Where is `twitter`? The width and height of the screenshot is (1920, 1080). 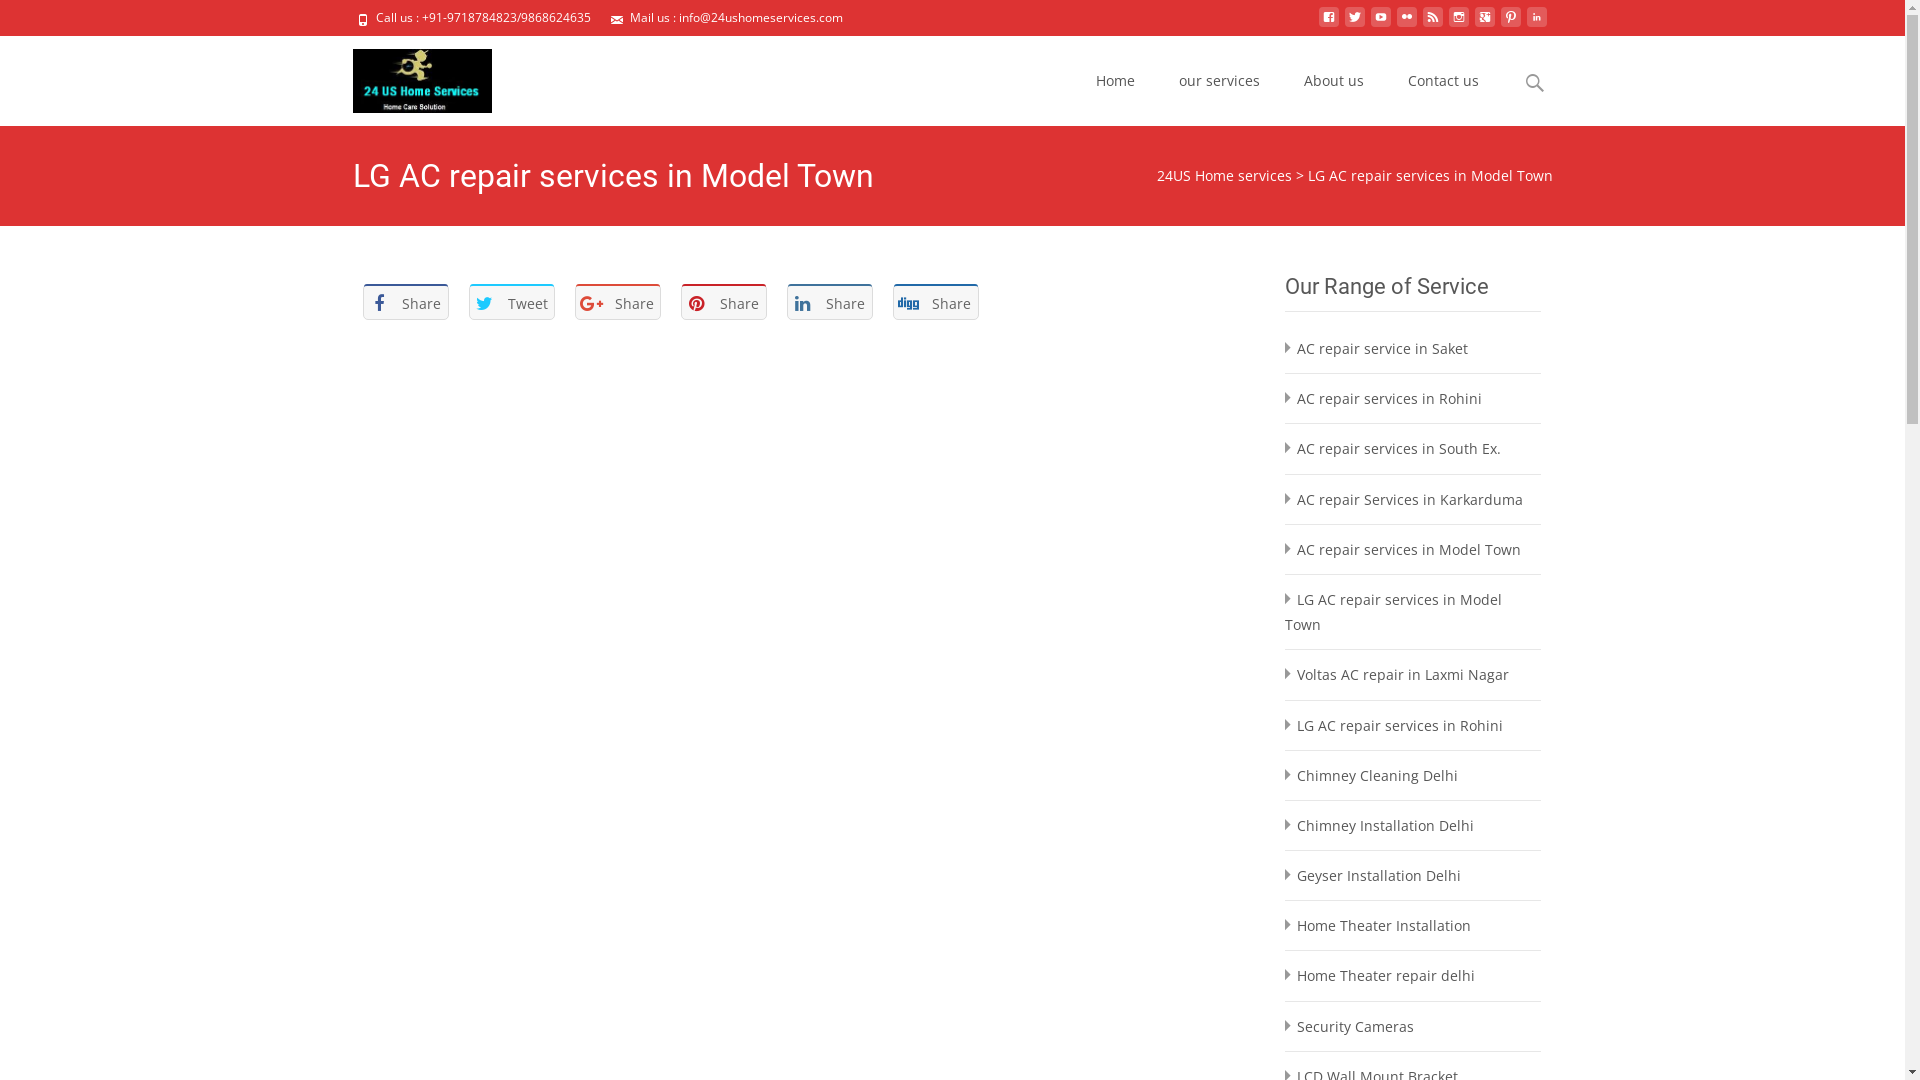 twitter is located at coordinates (1354, 24).